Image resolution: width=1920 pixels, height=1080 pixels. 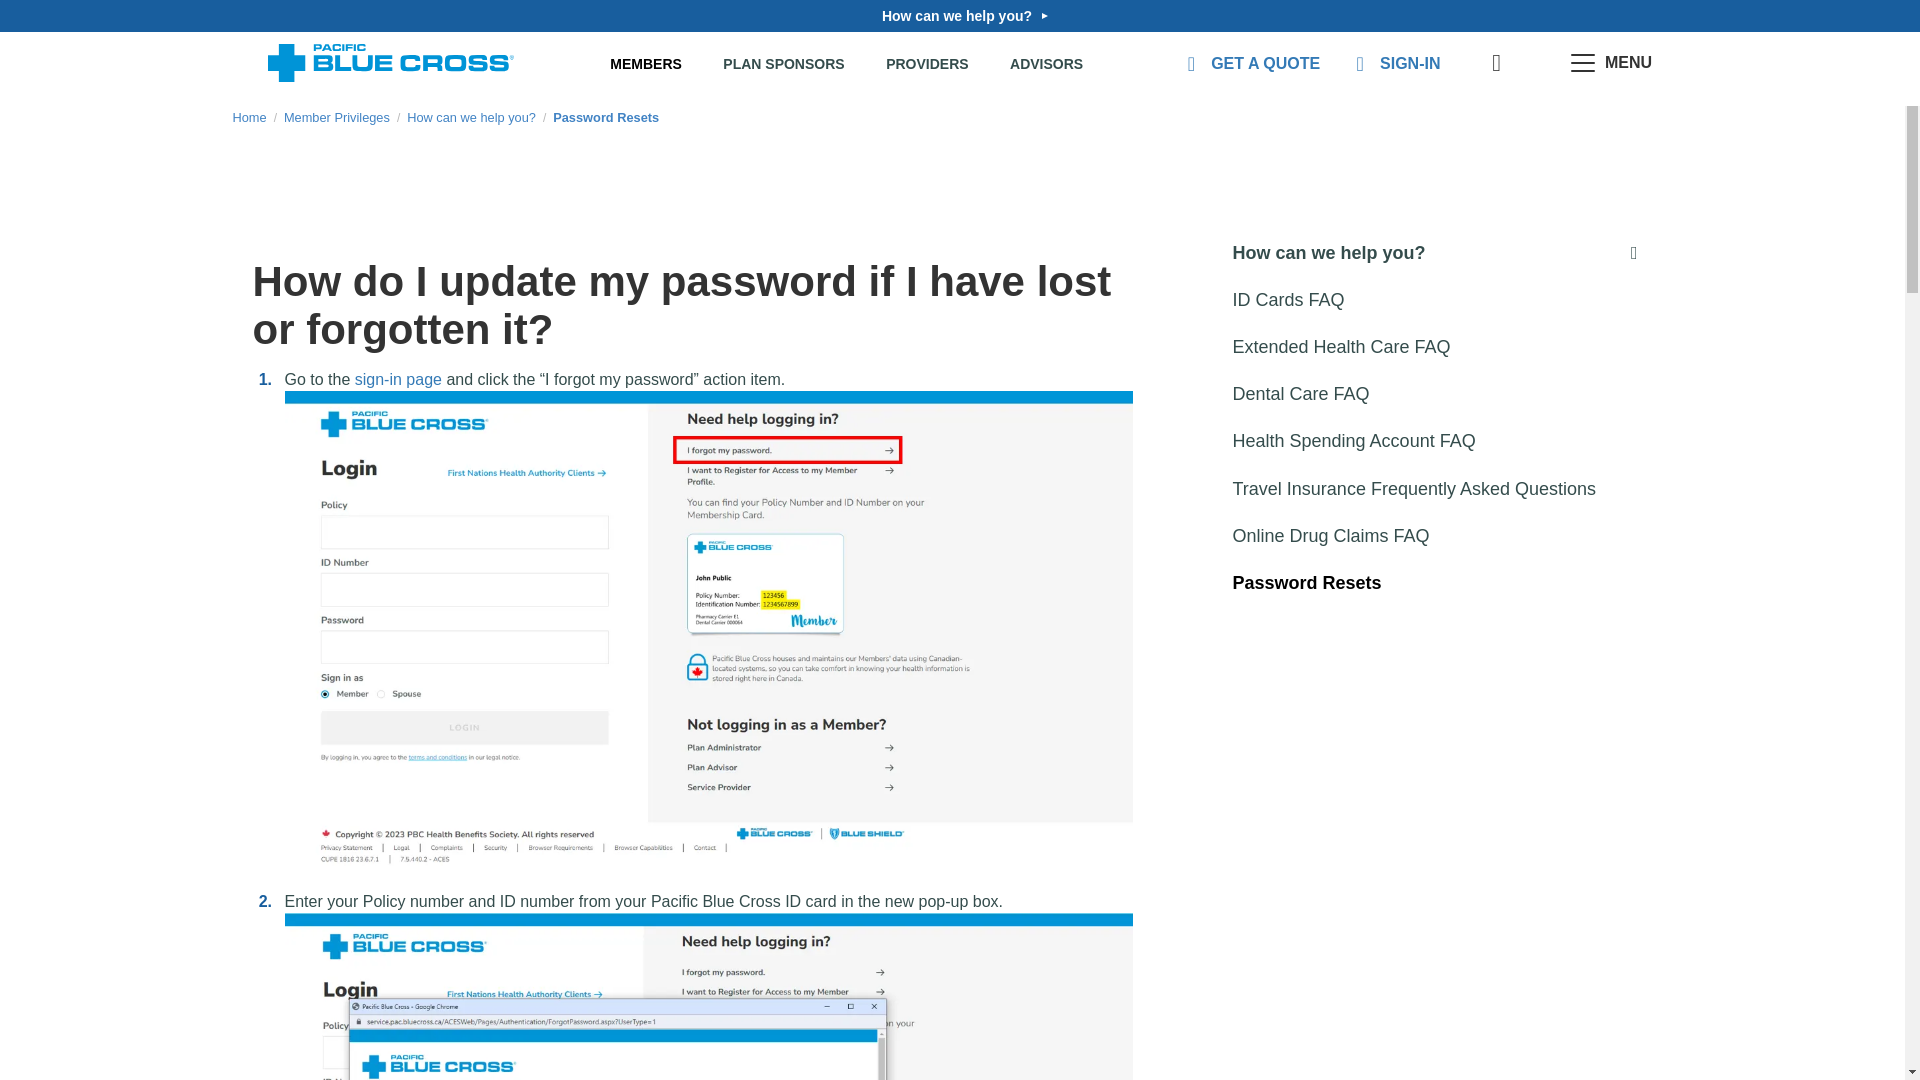 I want to click on Home, so click(x=249, y=118).